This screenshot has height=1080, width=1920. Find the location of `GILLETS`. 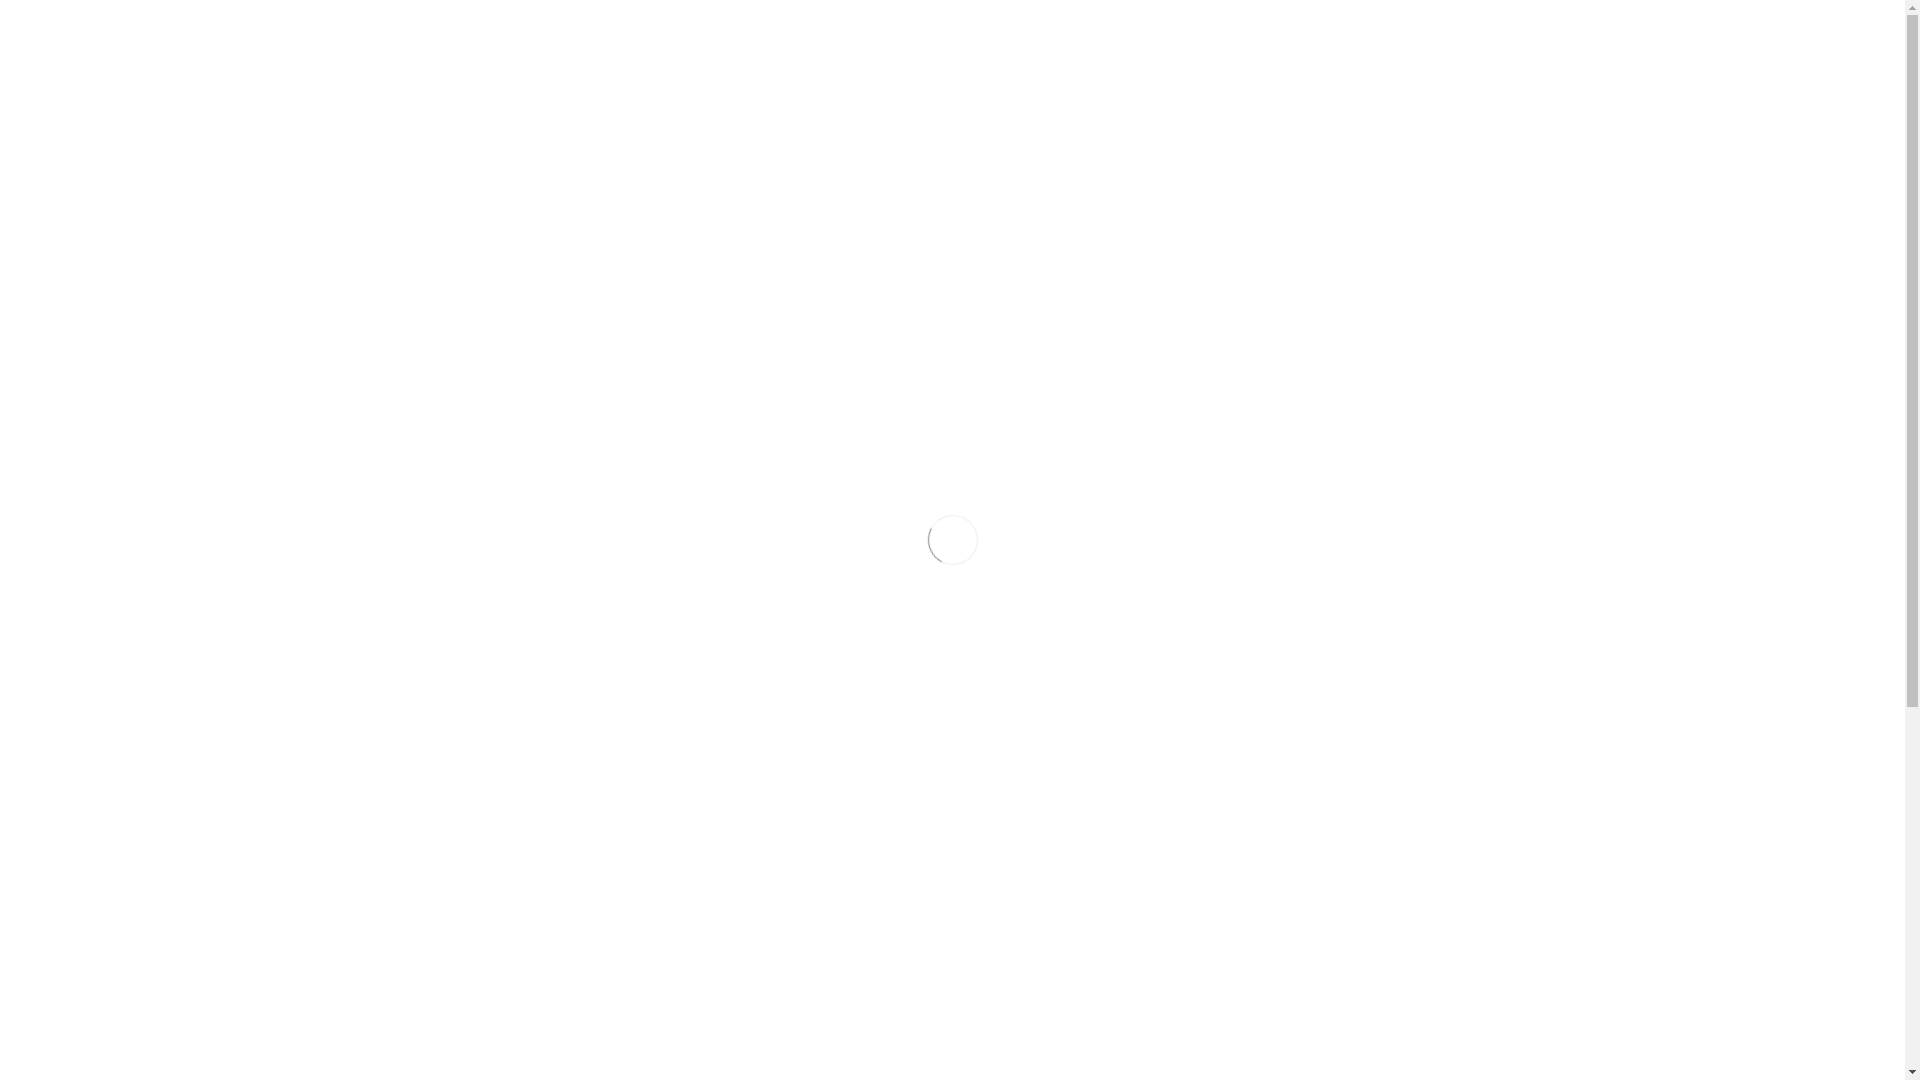

GILLETS is located at coordinates (506, 632).